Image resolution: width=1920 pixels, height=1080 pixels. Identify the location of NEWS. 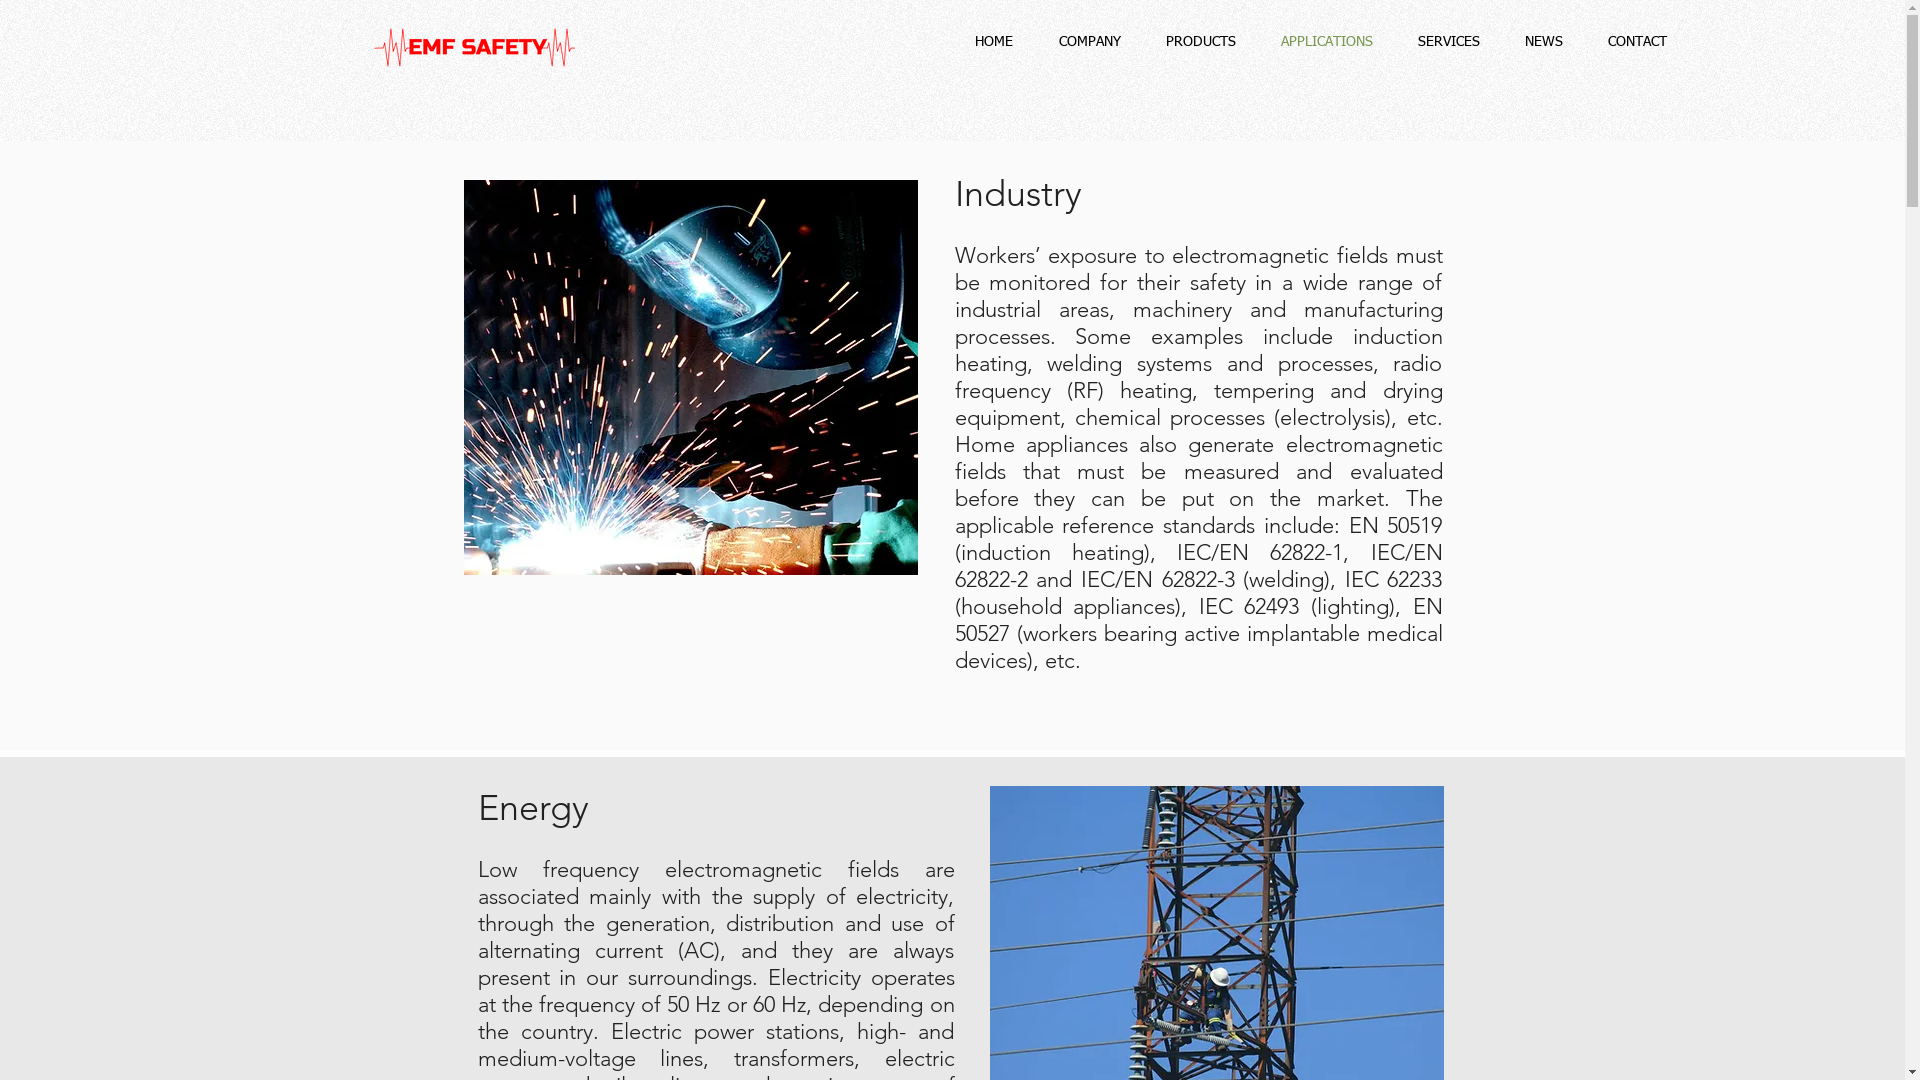
(1544, 42).